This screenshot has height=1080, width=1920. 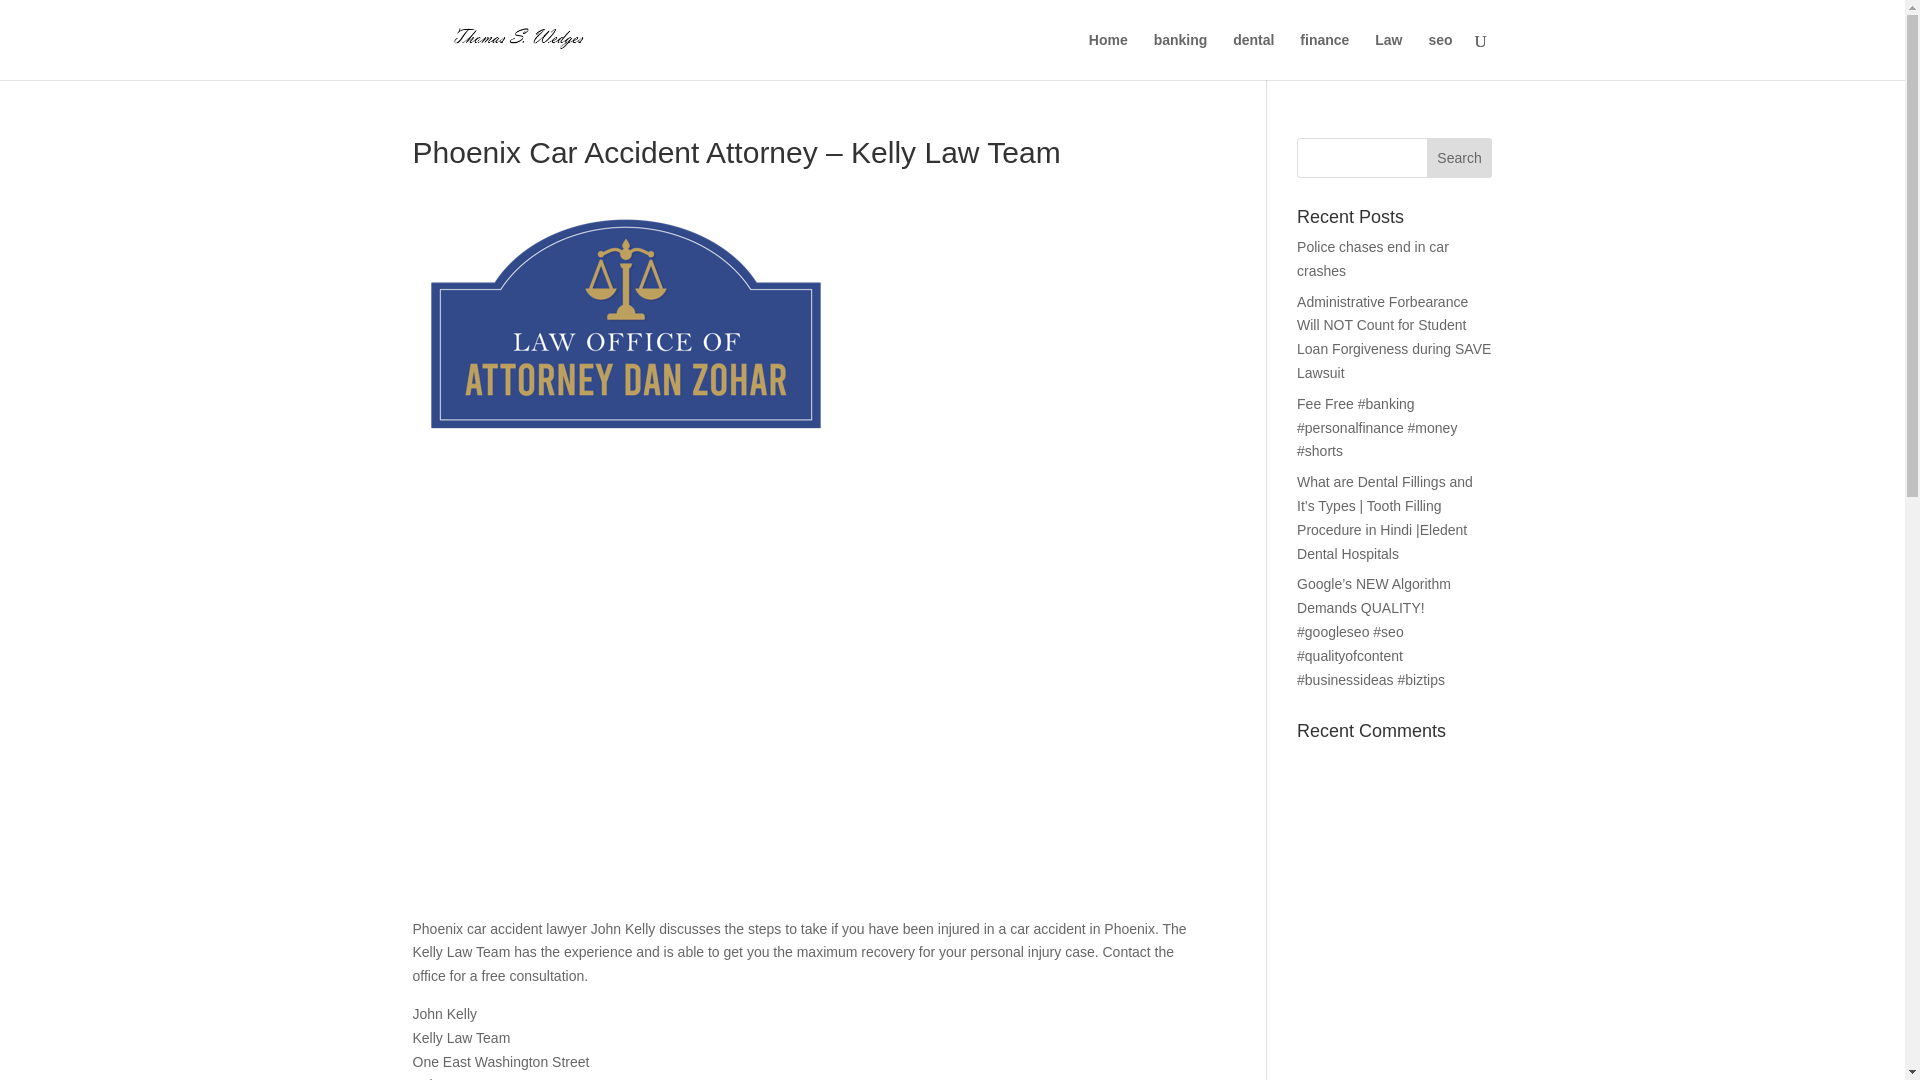 I want to click on banking, so click(x=1180, y=56).